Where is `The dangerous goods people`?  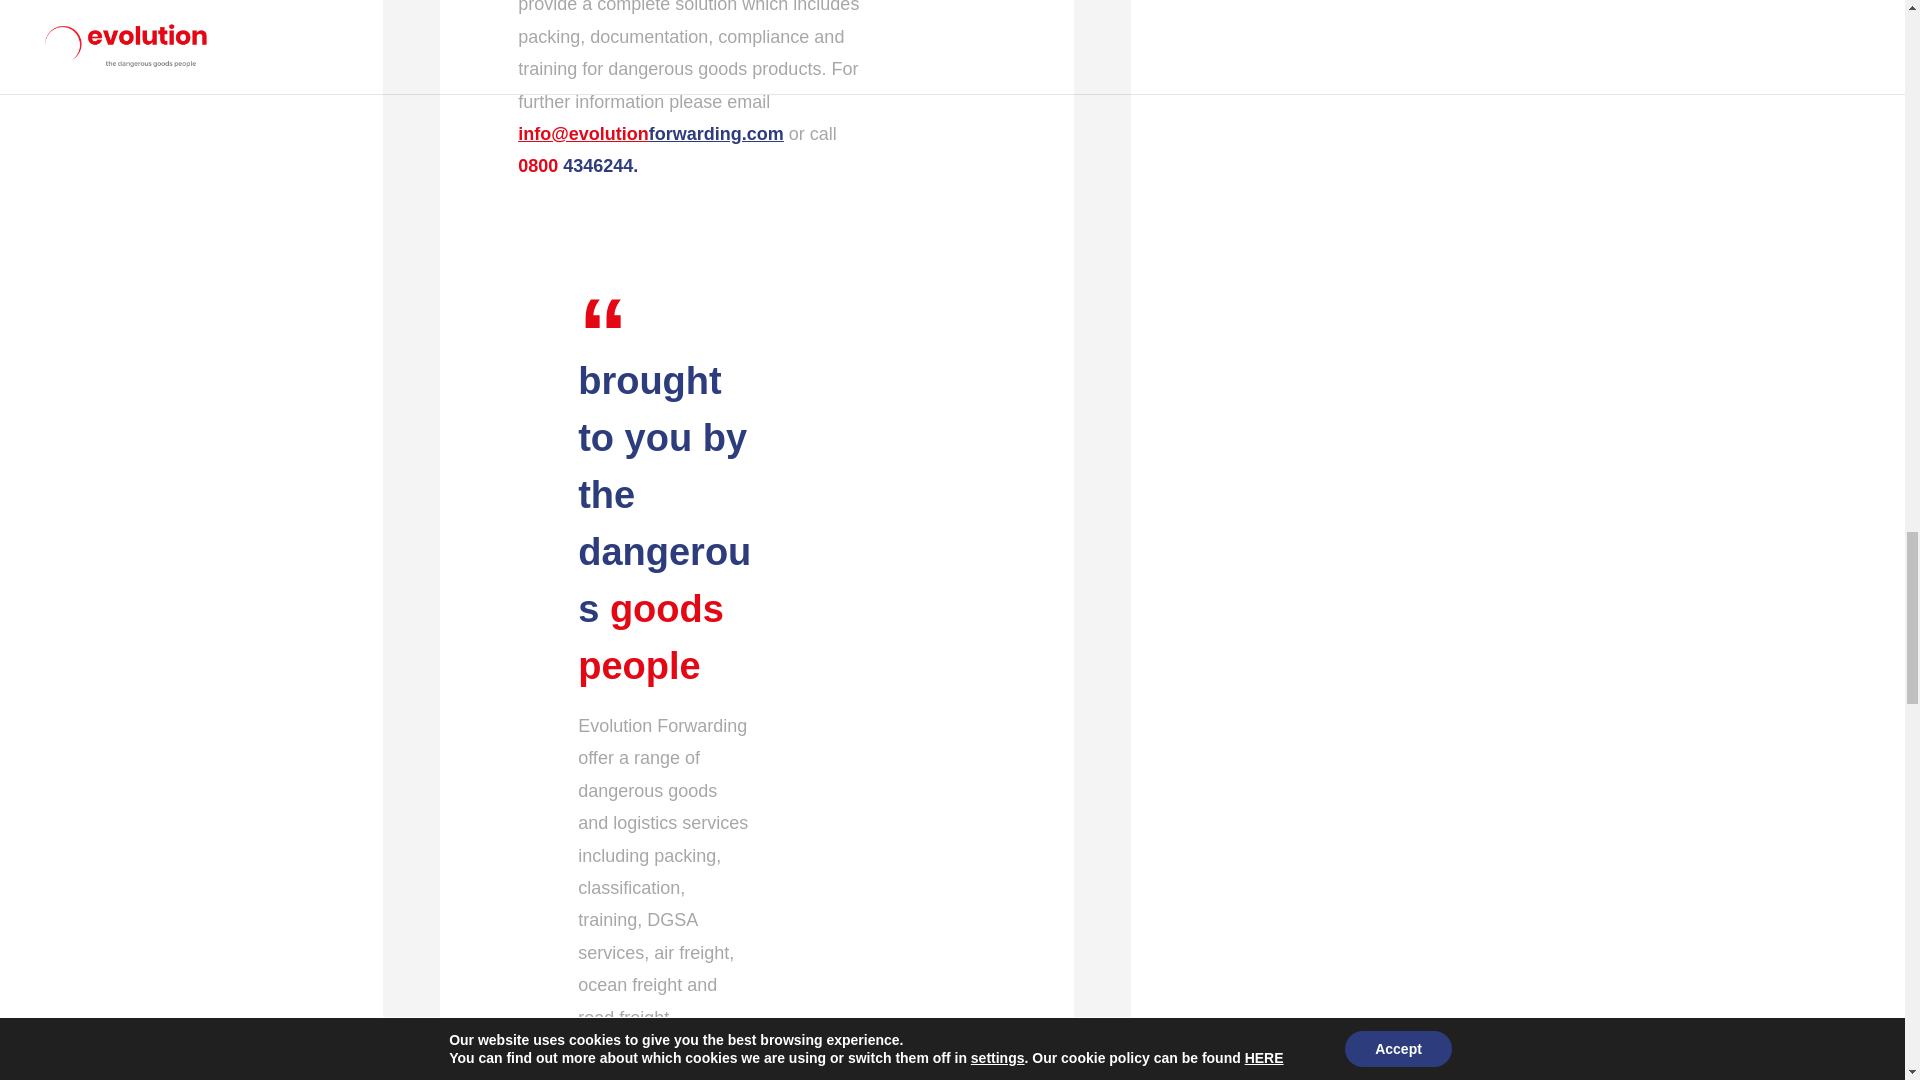 The dangerous goods people is located at coordinates (848, 415).